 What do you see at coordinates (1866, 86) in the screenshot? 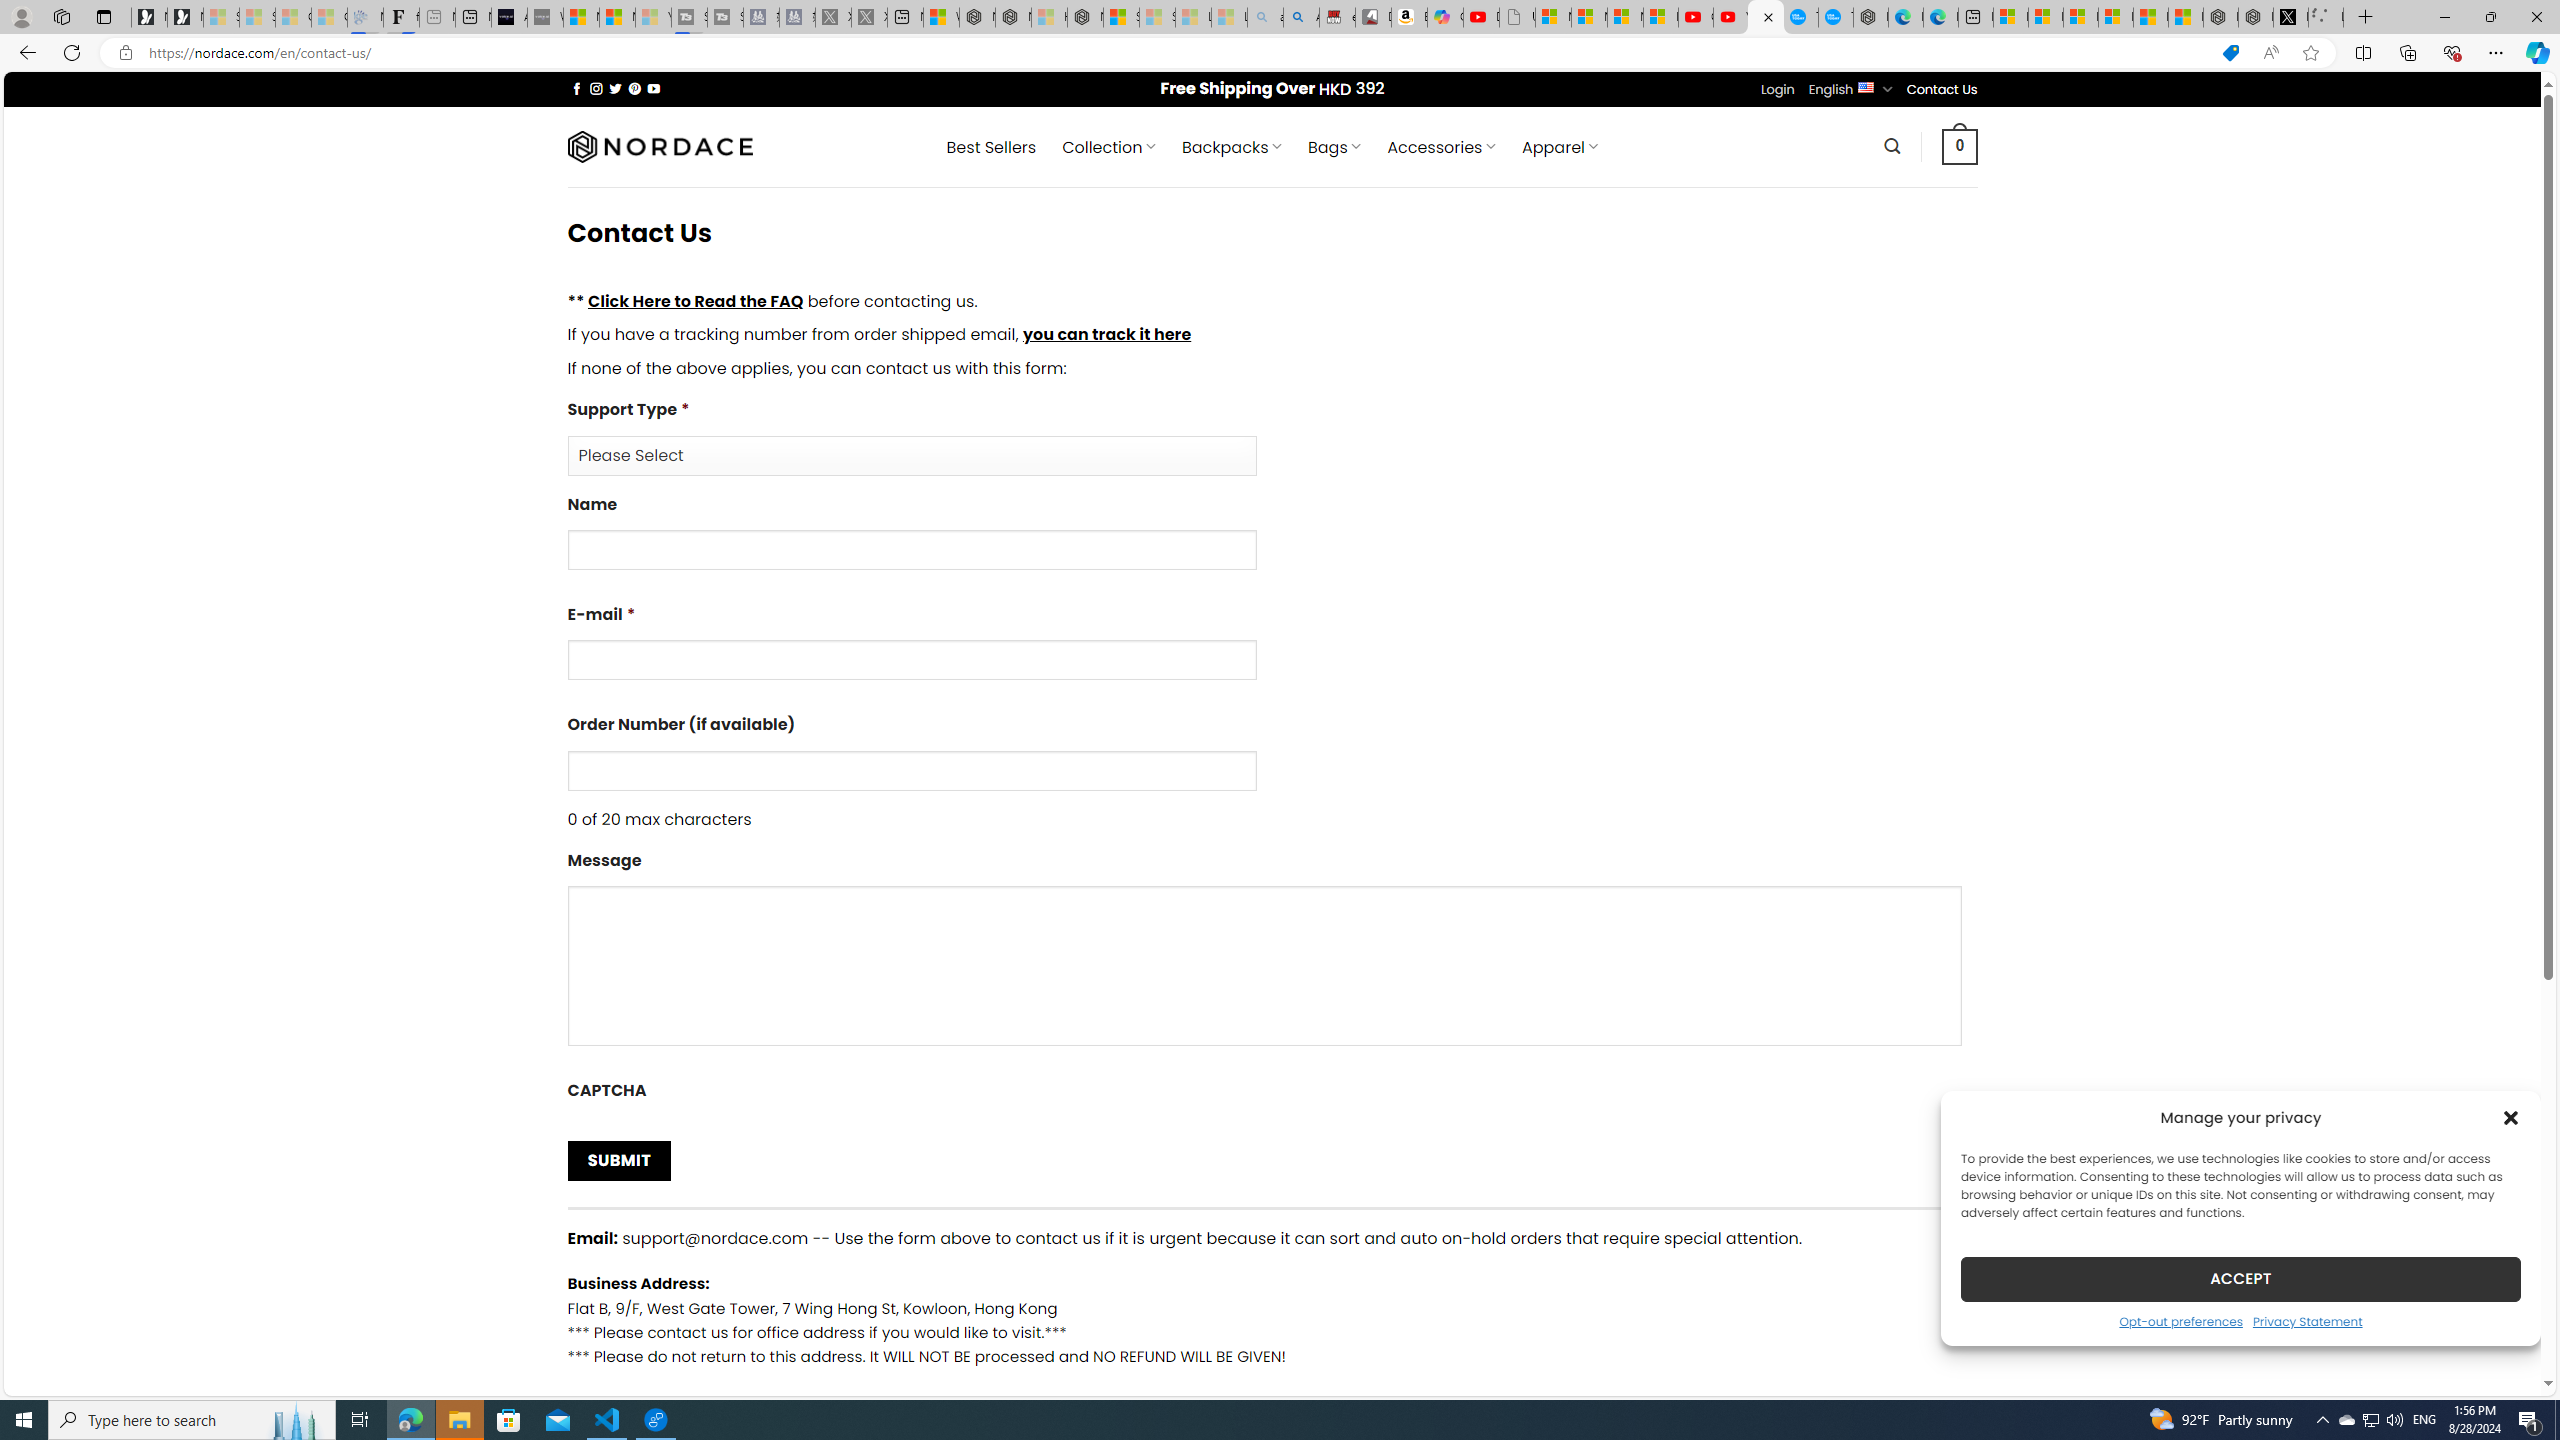
I see `English` at bounding box center [1866, 86].